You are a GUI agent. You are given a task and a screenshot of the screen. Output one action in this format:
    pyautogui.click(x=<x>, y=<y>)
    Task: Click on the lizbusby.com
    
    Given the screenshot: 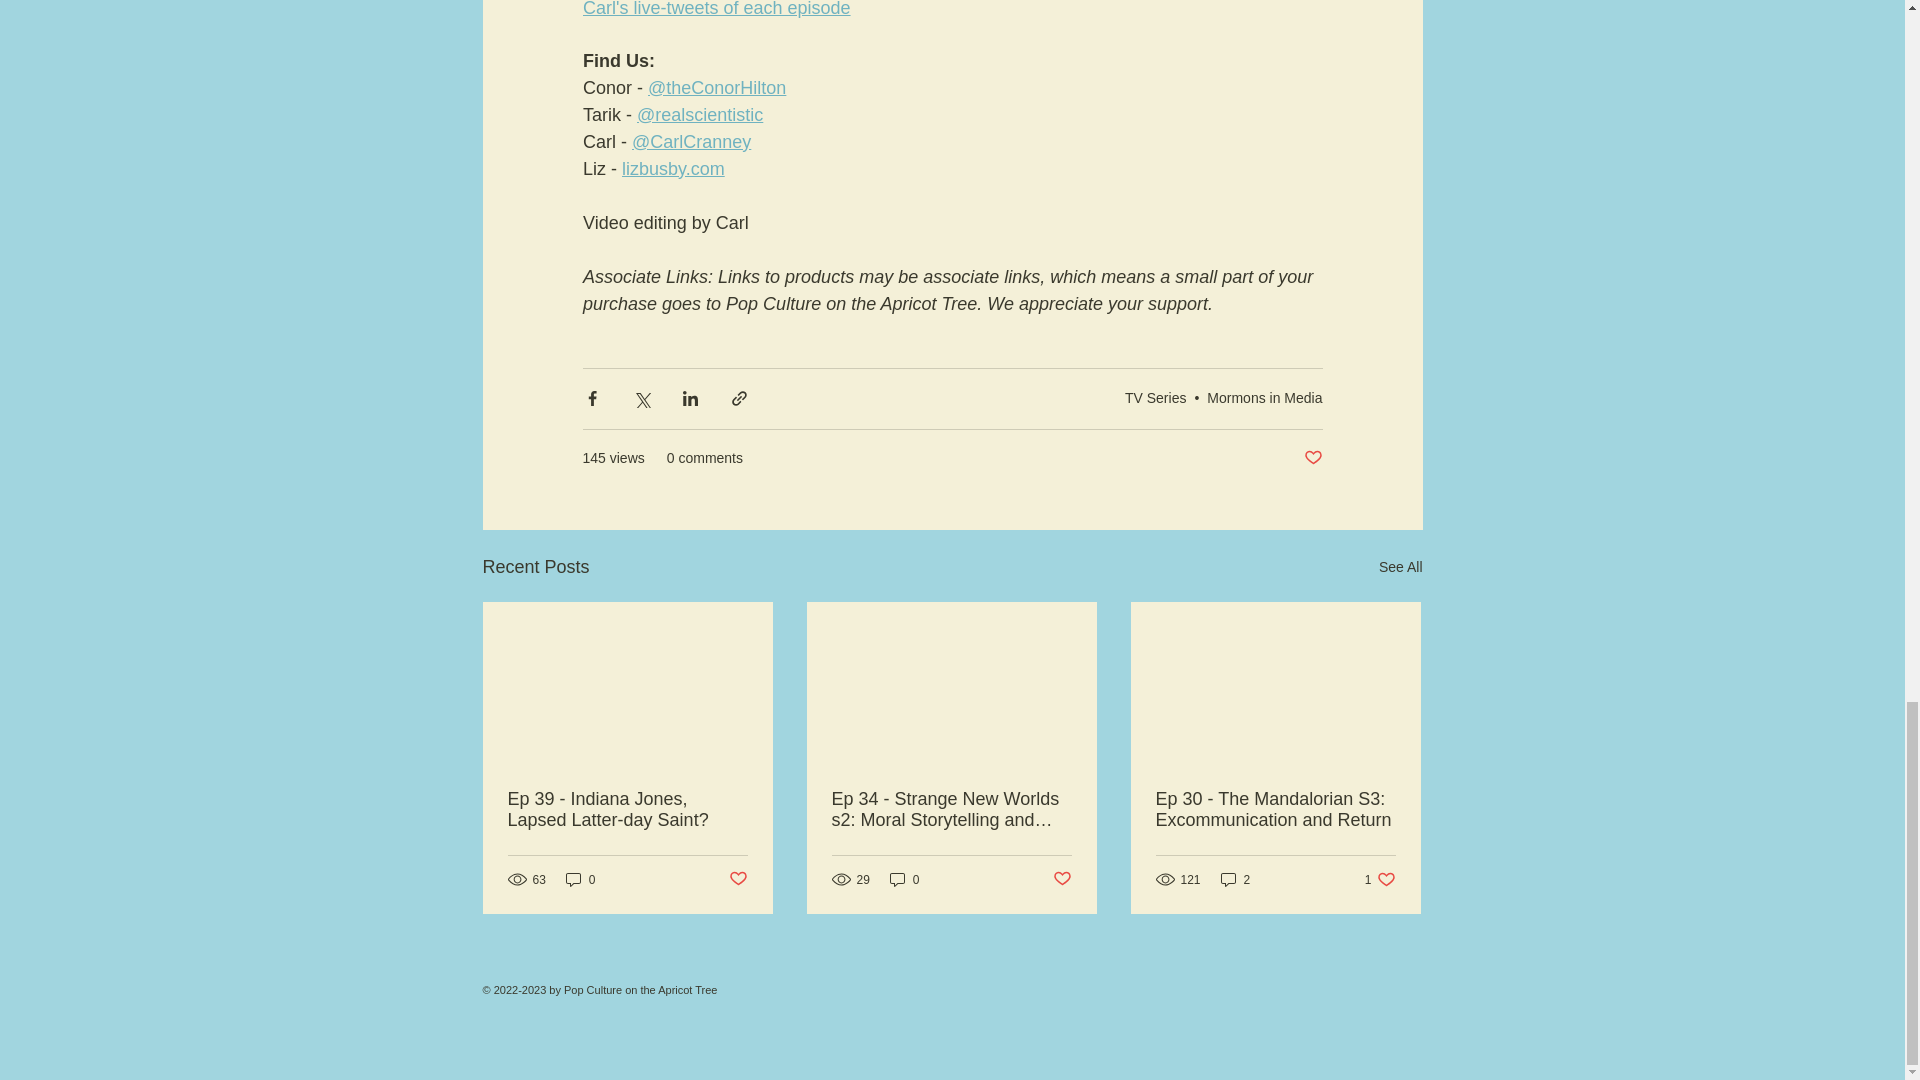 What is the action you would take?
    pyautogui.click(x=674, y=168)
    